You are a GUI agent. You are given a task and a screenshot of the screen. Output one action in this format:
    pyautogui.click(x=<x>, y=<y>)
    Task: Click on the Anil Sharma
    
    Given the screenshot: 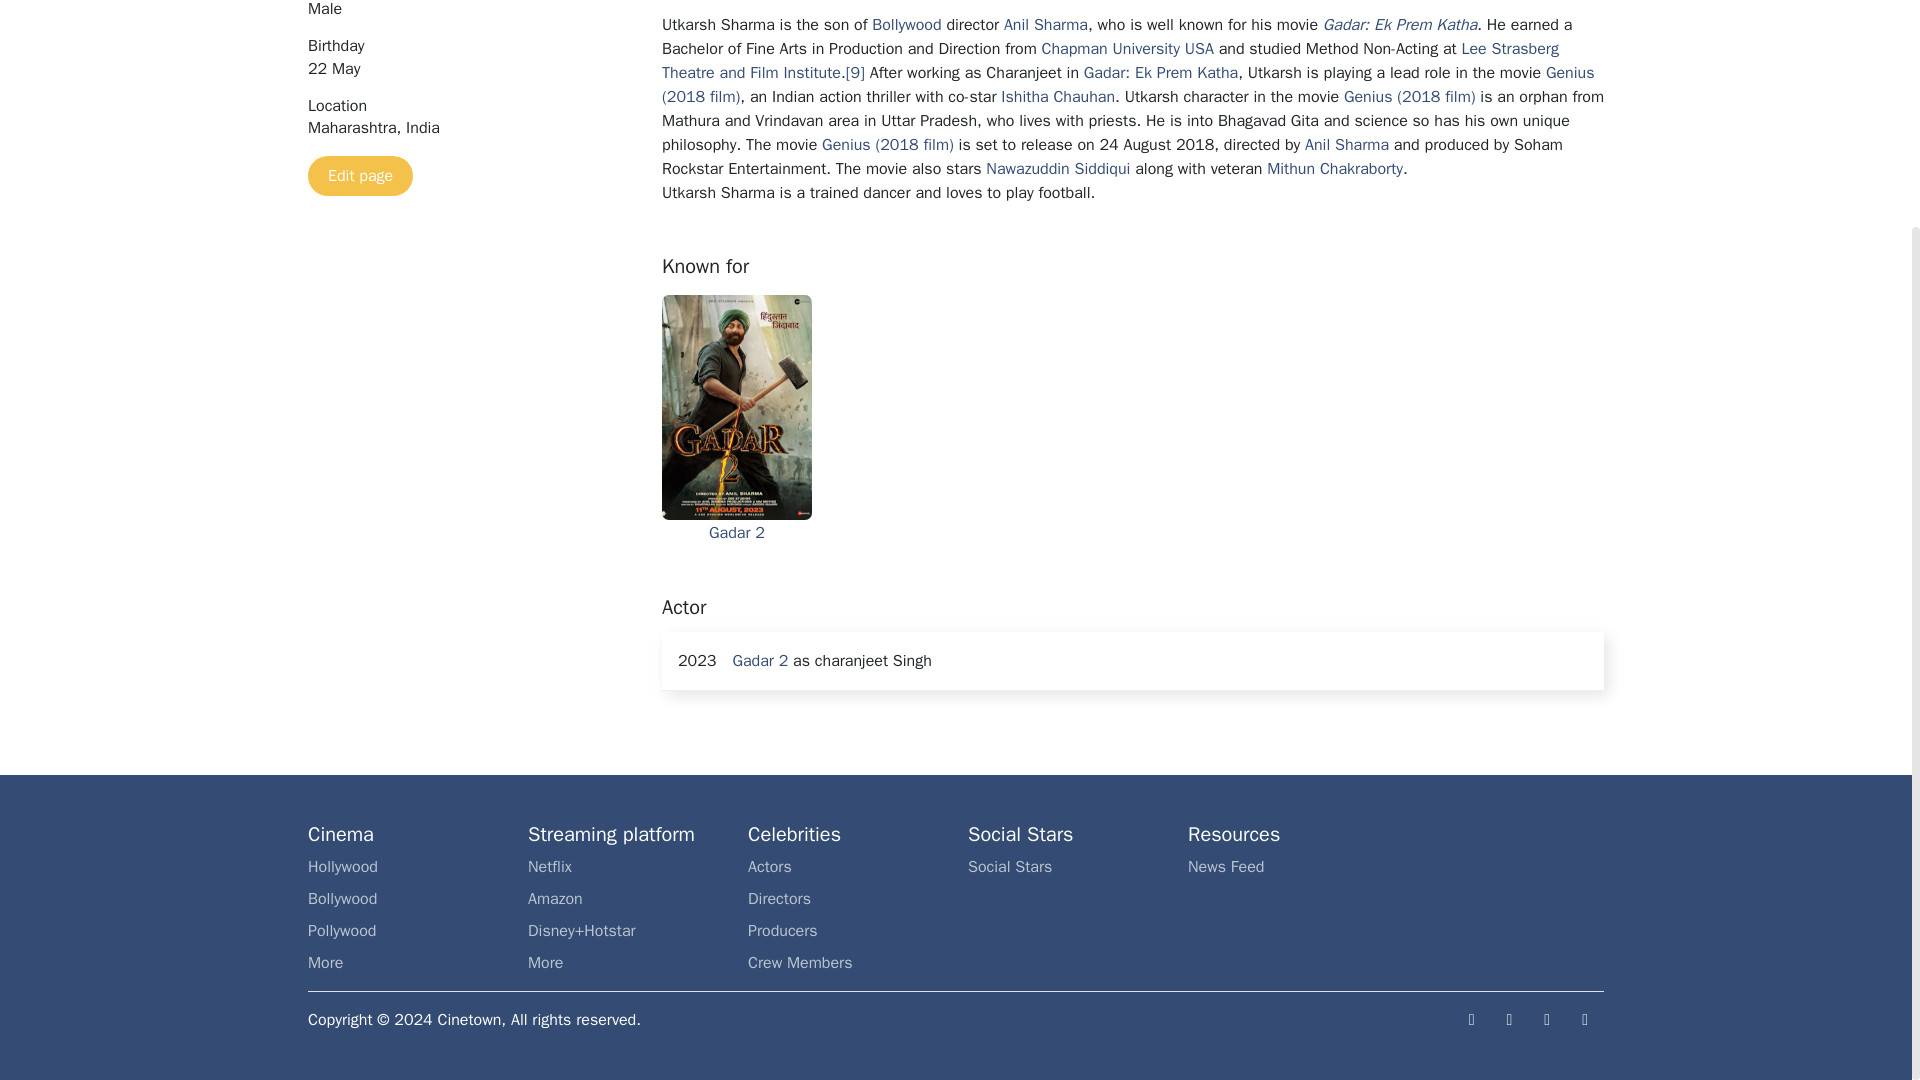 What is the action you would take?
    pyautogui.click(x=1046, y=24)
    